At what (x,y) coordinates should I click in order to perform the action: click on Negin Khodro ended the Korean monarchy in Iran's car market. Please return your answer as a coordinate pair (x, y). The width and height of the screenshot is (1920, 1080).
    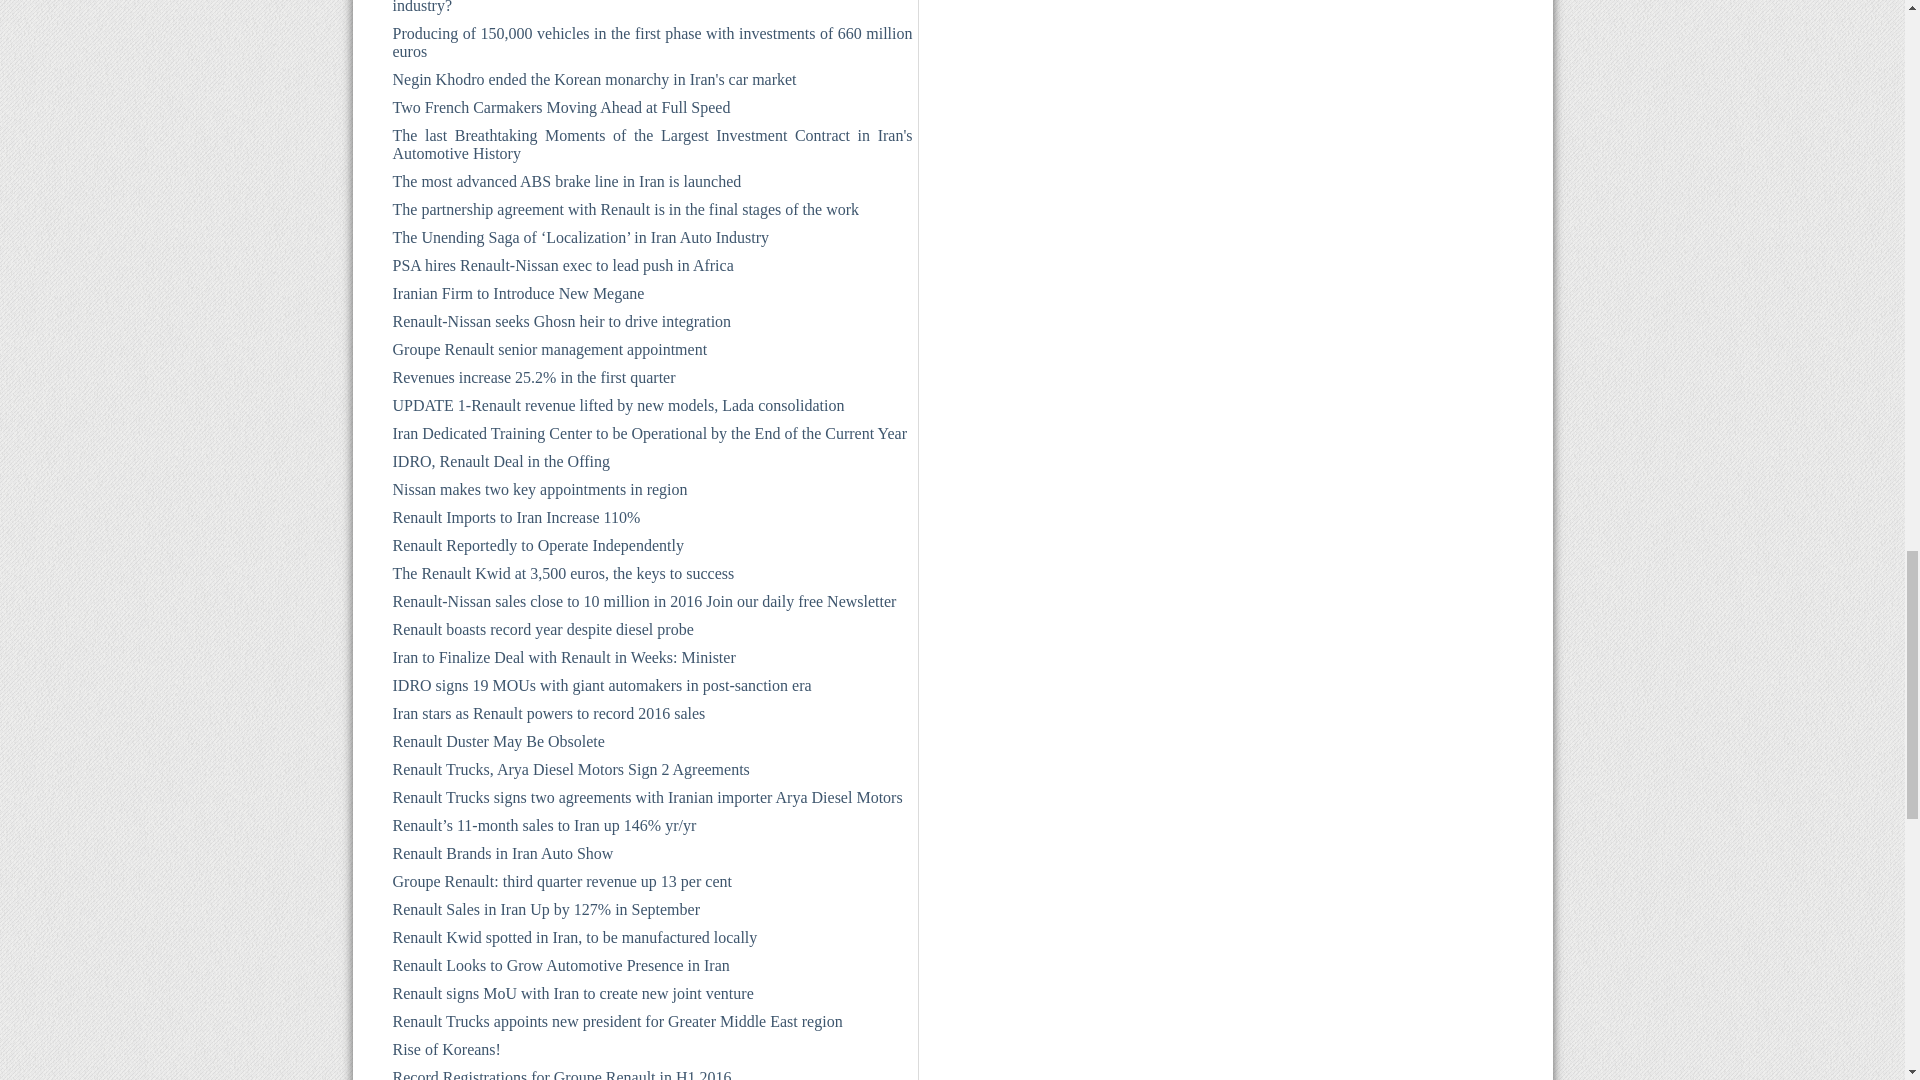
    Looking at the image, I should click on (652, 84).